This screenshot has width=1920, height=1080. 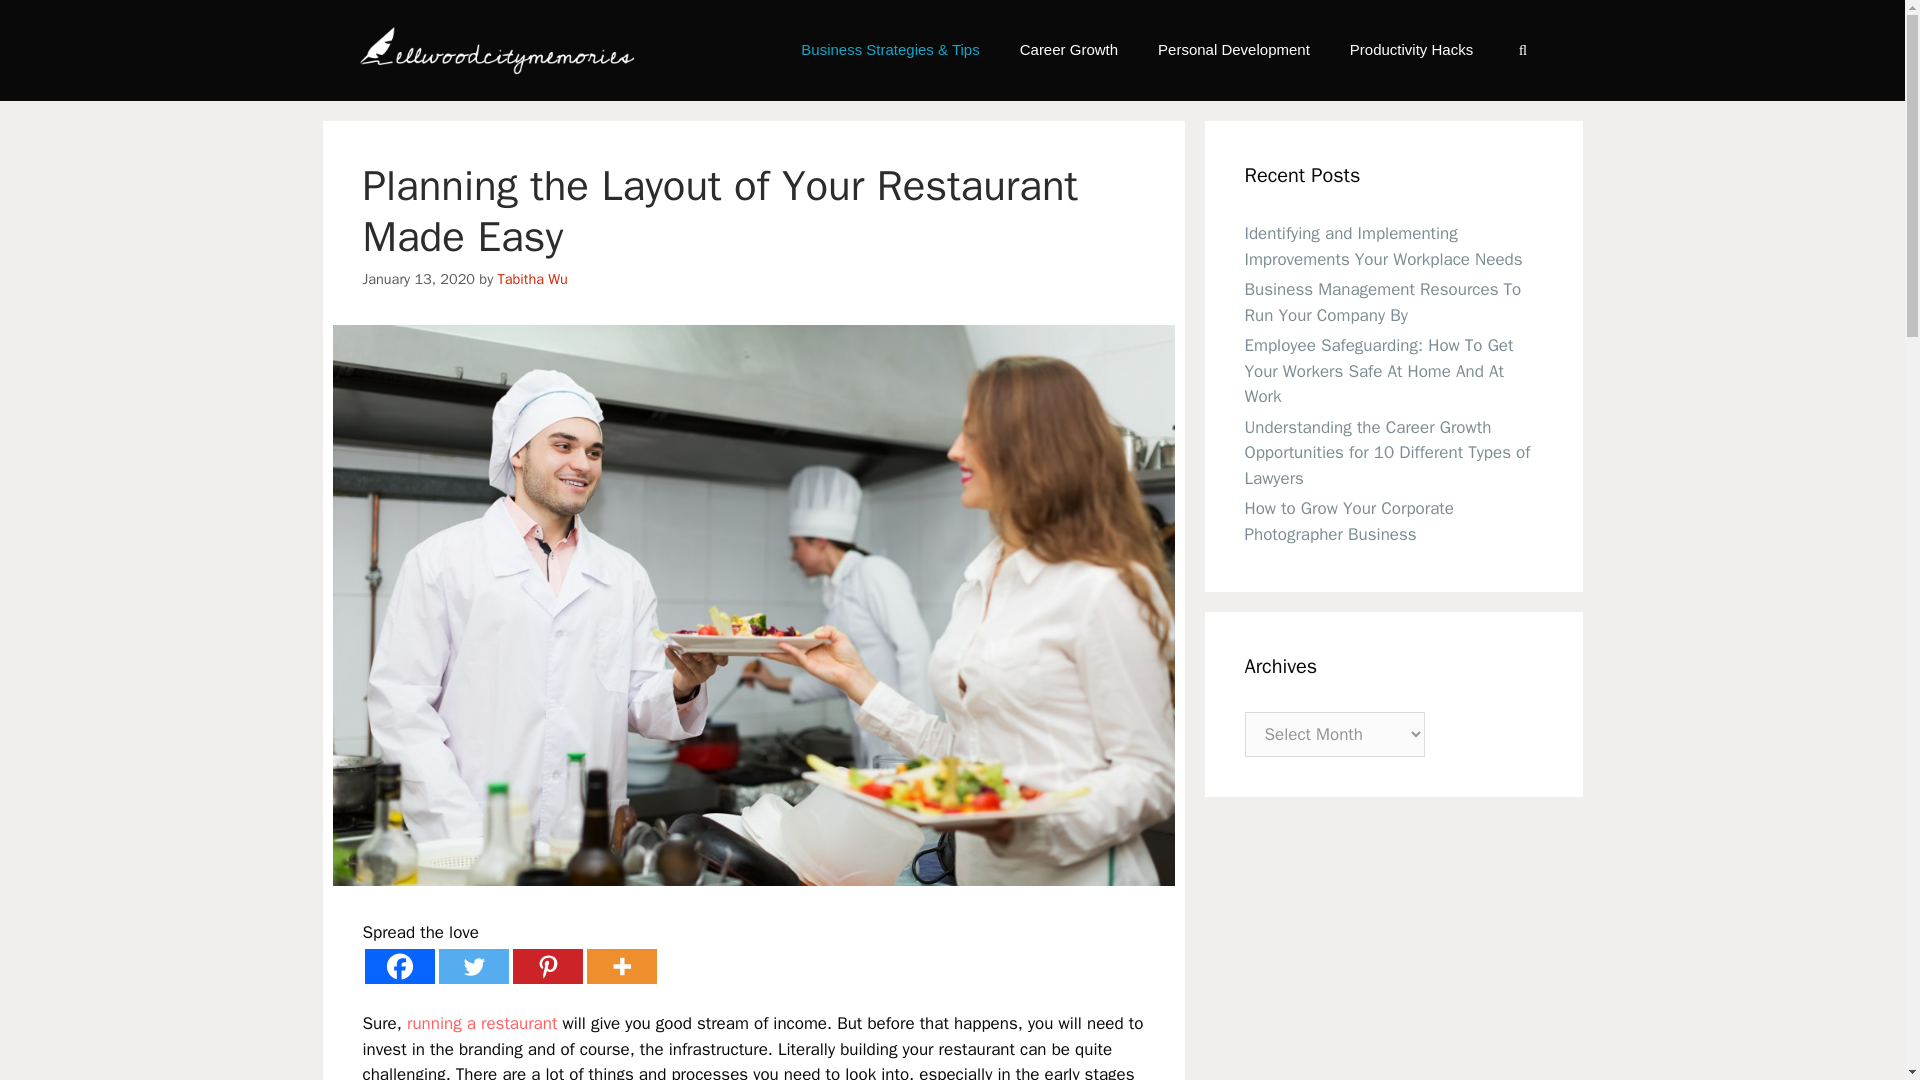 What do you see at coordinates (1412, 50) in the screenshot?
I see `Productivity Hacks` at bounding box center [1412, 50].